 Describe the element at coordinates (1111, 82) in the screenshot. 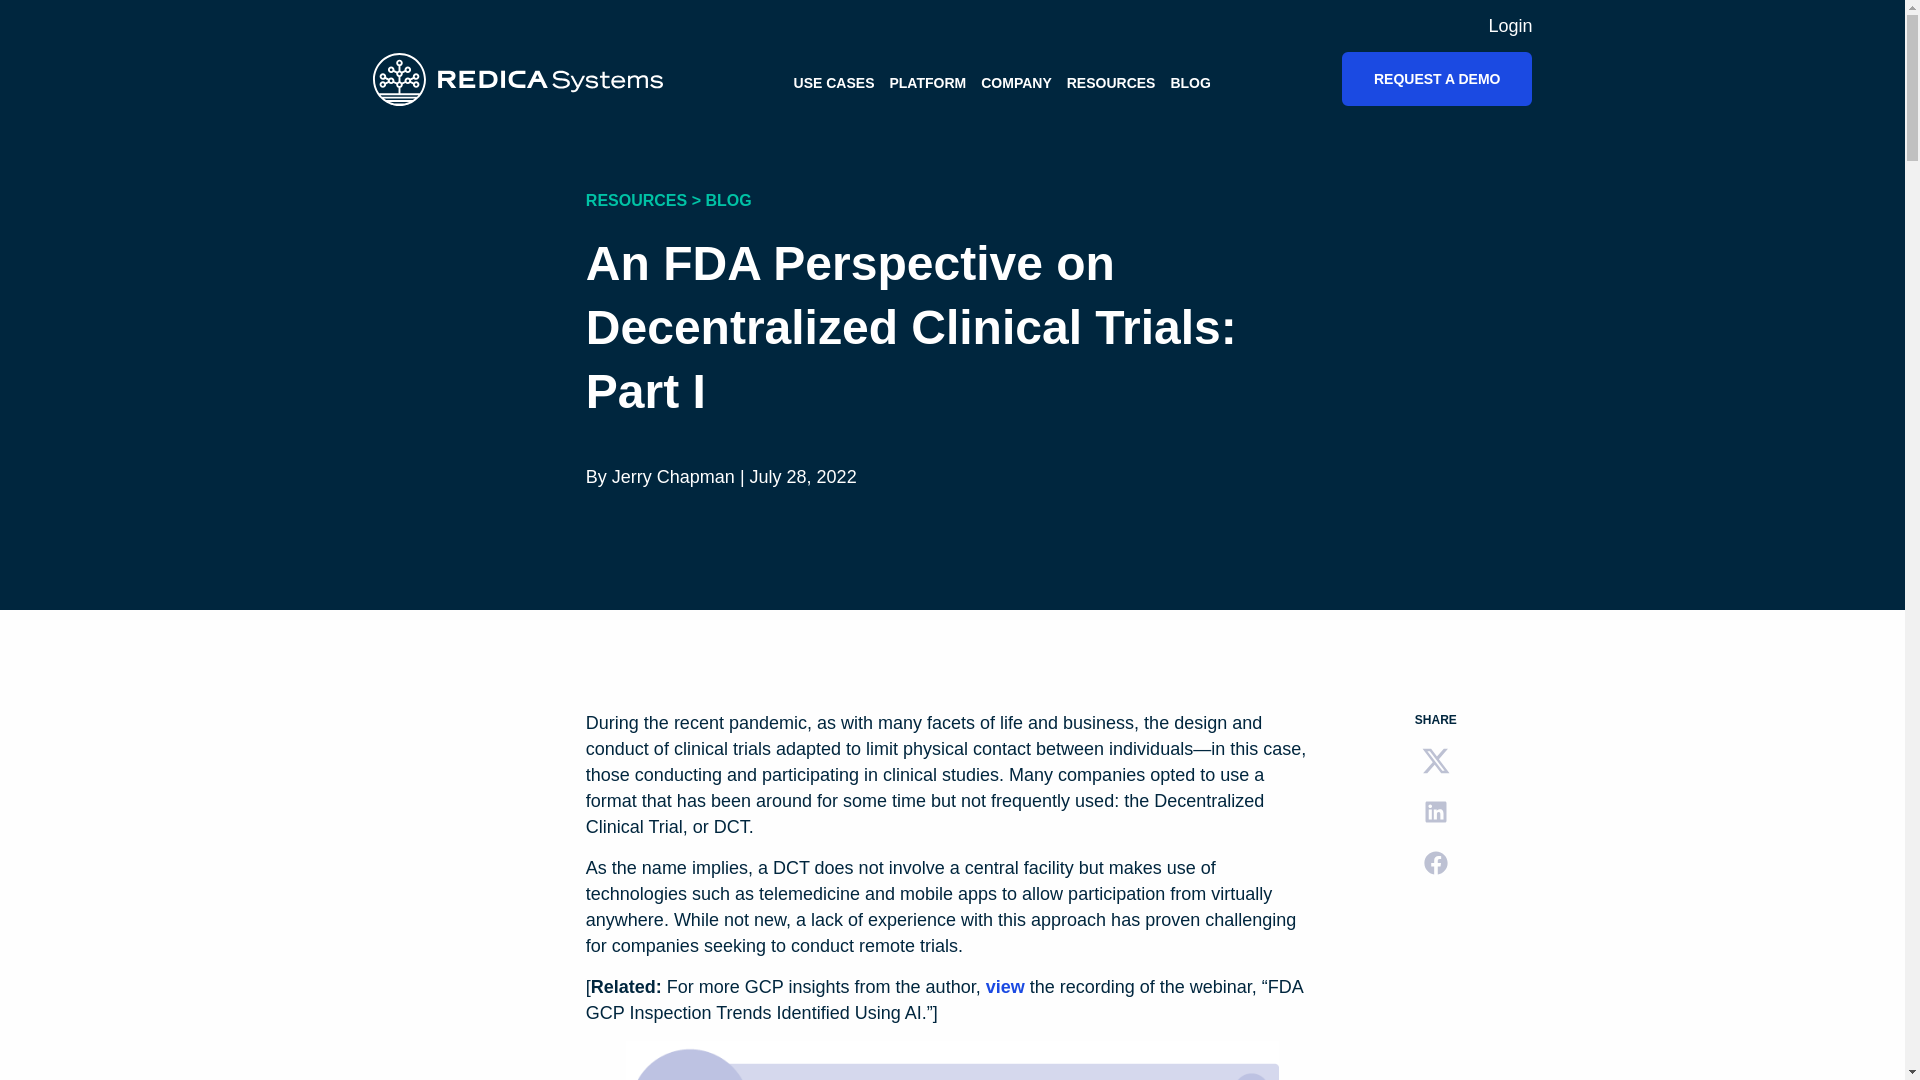

I see `RESOURCES` at that location.